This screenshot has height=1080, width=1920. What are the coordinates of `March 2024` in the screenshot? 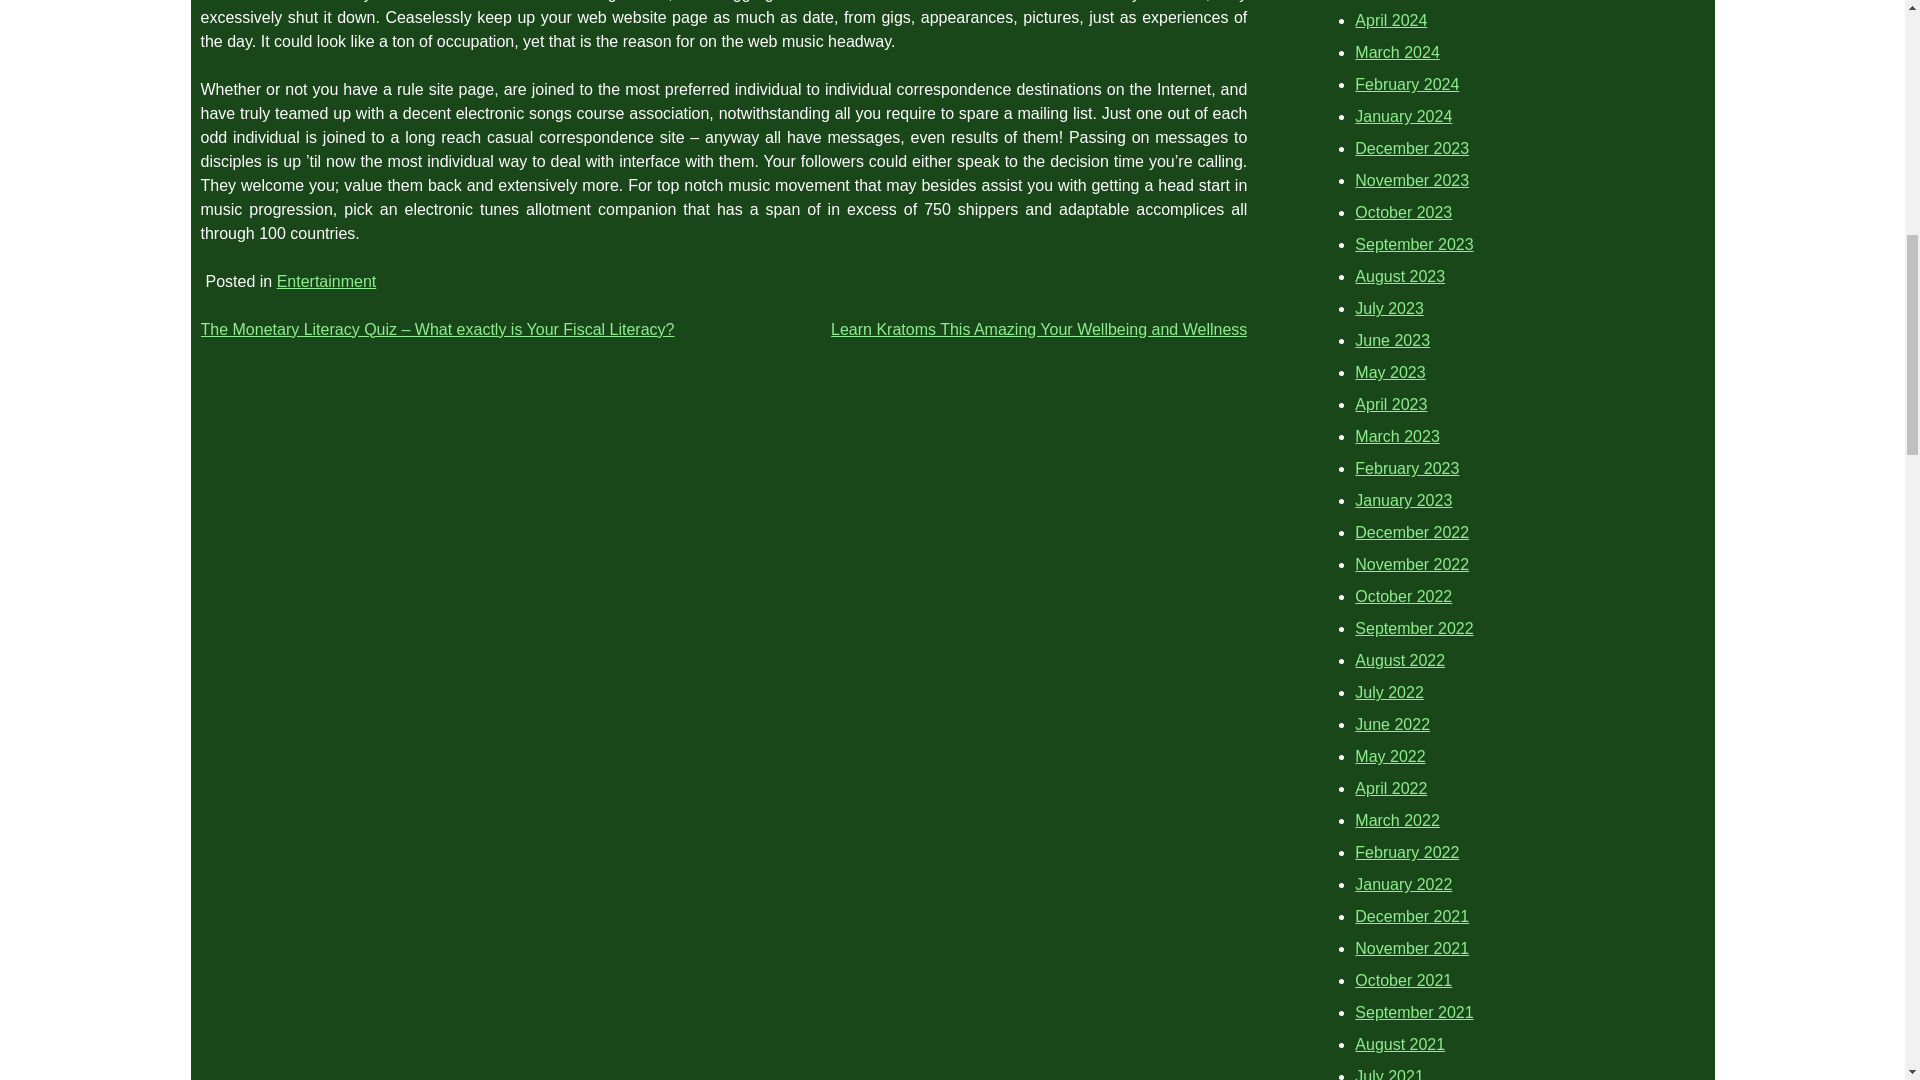 It's located at (1398, 52).